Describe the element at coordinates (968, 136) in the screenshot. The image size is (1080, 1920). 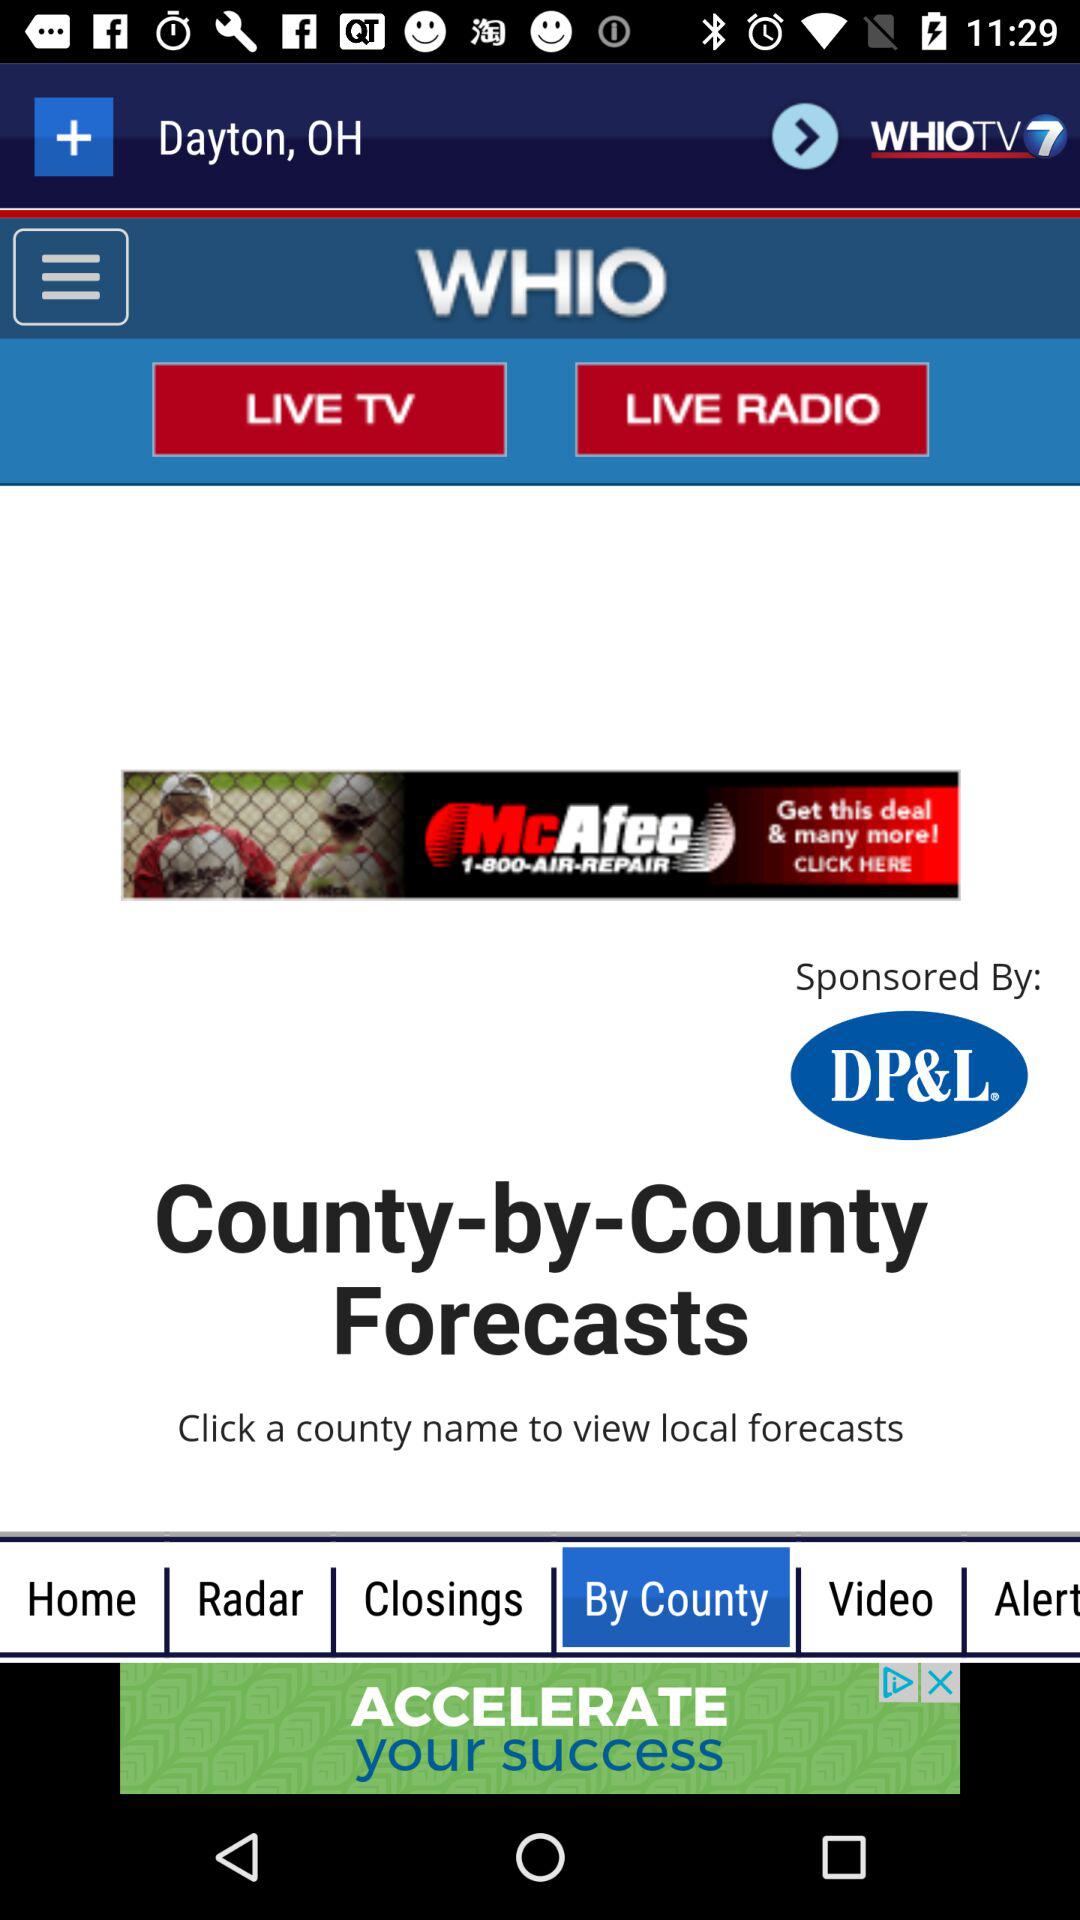
I see `click on the button in the top right corner` at that location.